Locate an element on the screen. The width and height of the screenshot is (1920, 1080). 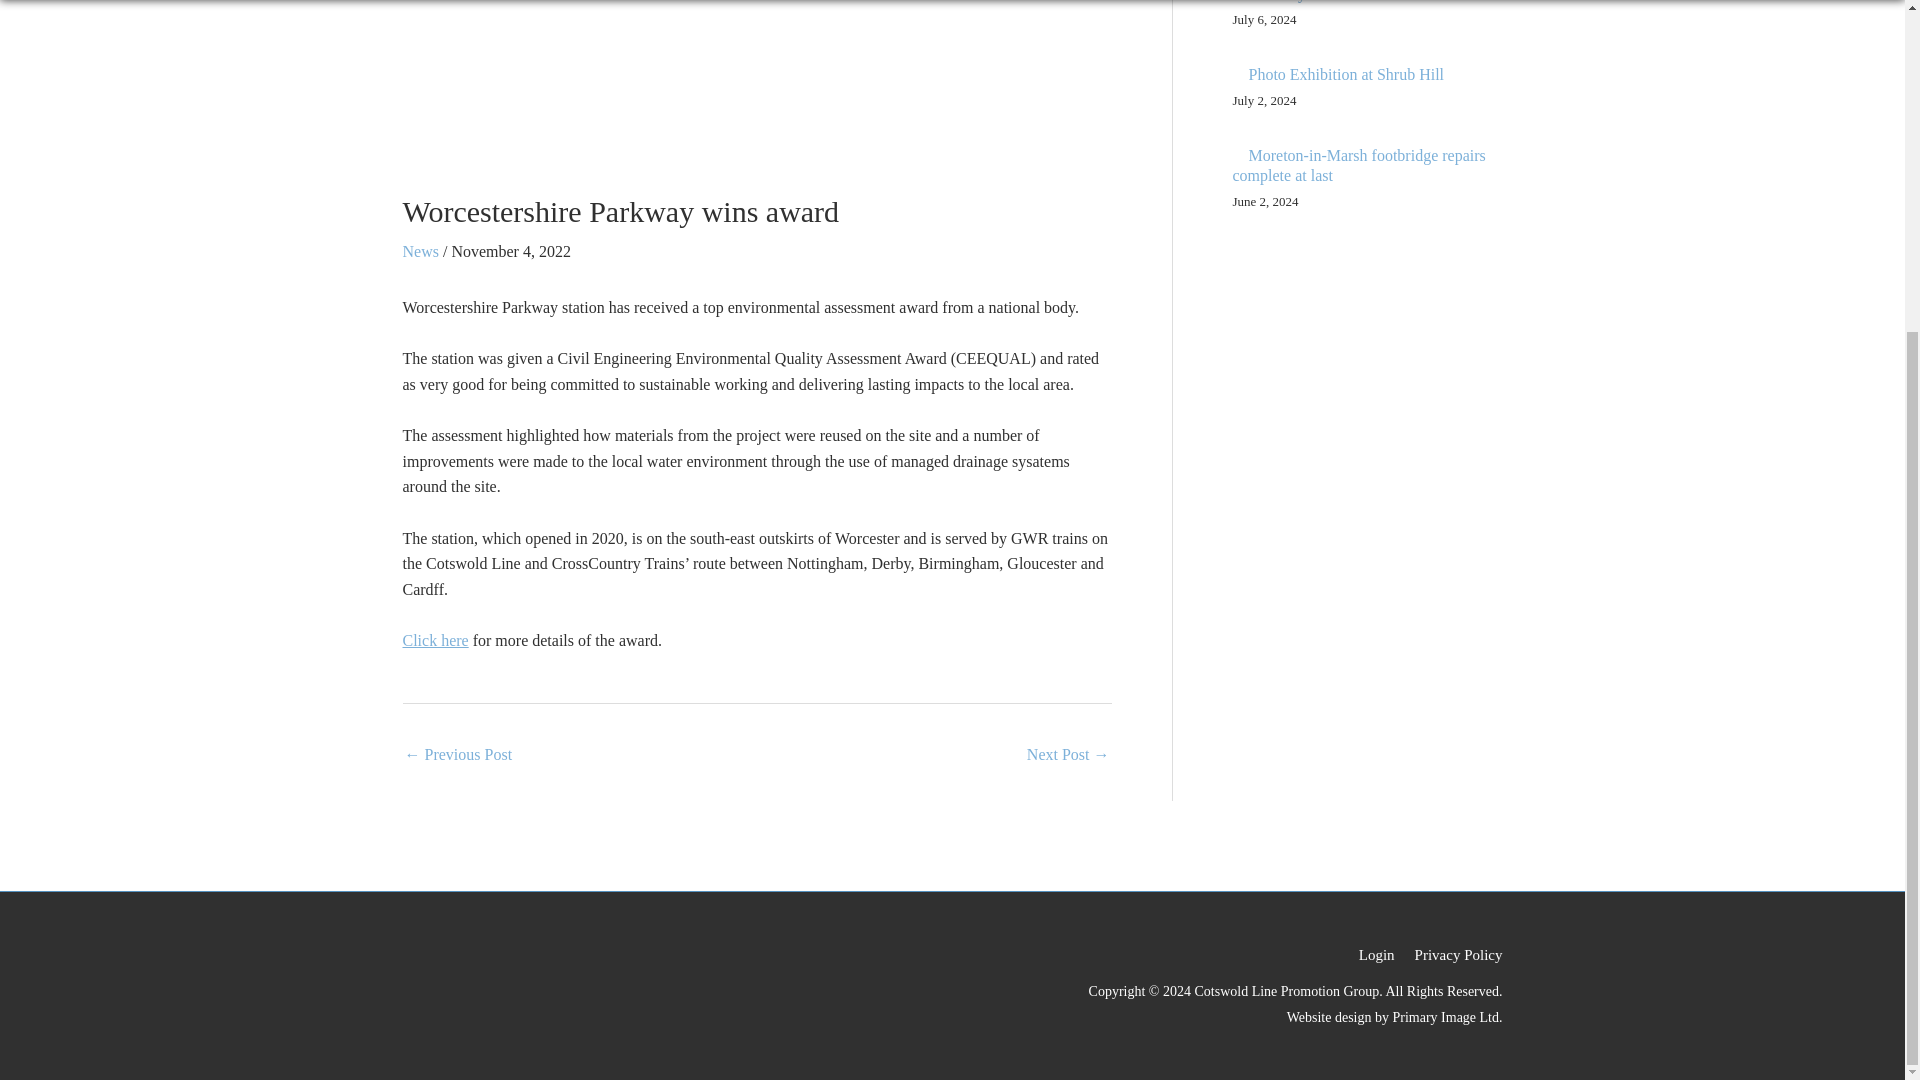
Another strike shutdown on Cotswold Line is located at coordinates (1068, 756).